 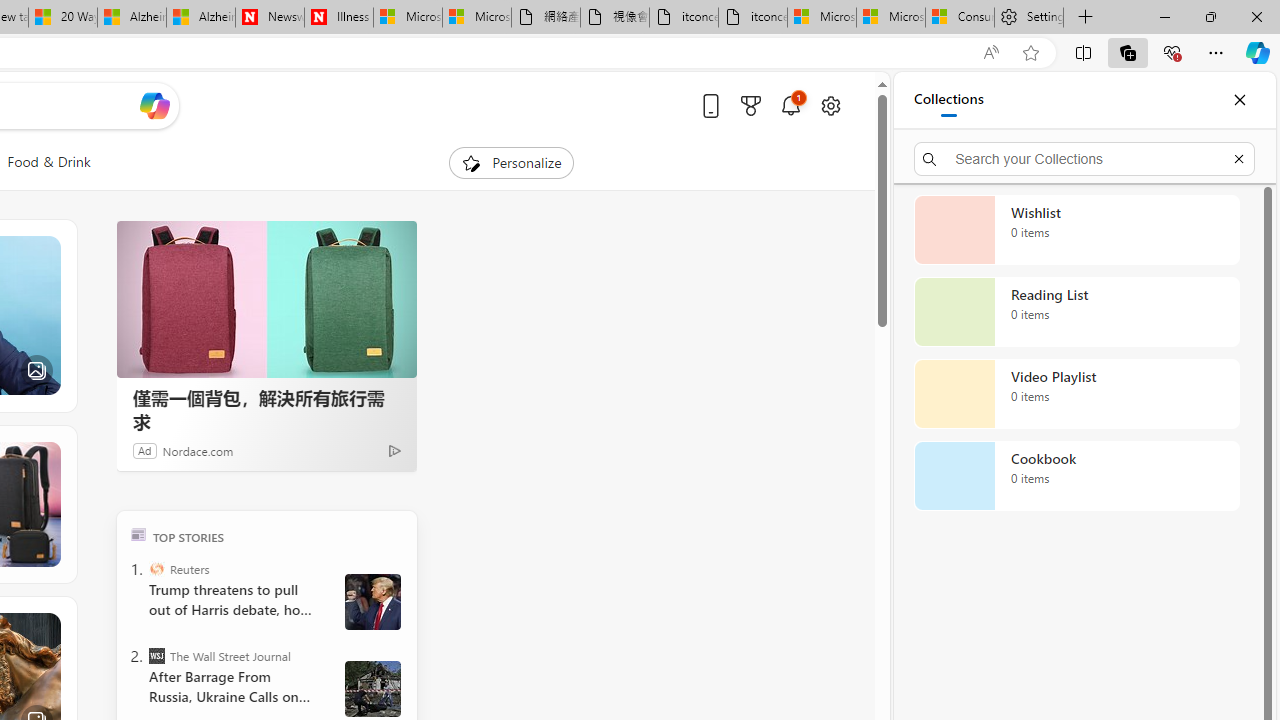 What do you see at coordinates (63, 18) in the screenshot?
I see `20 Ways to Boost Your Protein Intake at Every Meal` at bounding box center [63, 18].